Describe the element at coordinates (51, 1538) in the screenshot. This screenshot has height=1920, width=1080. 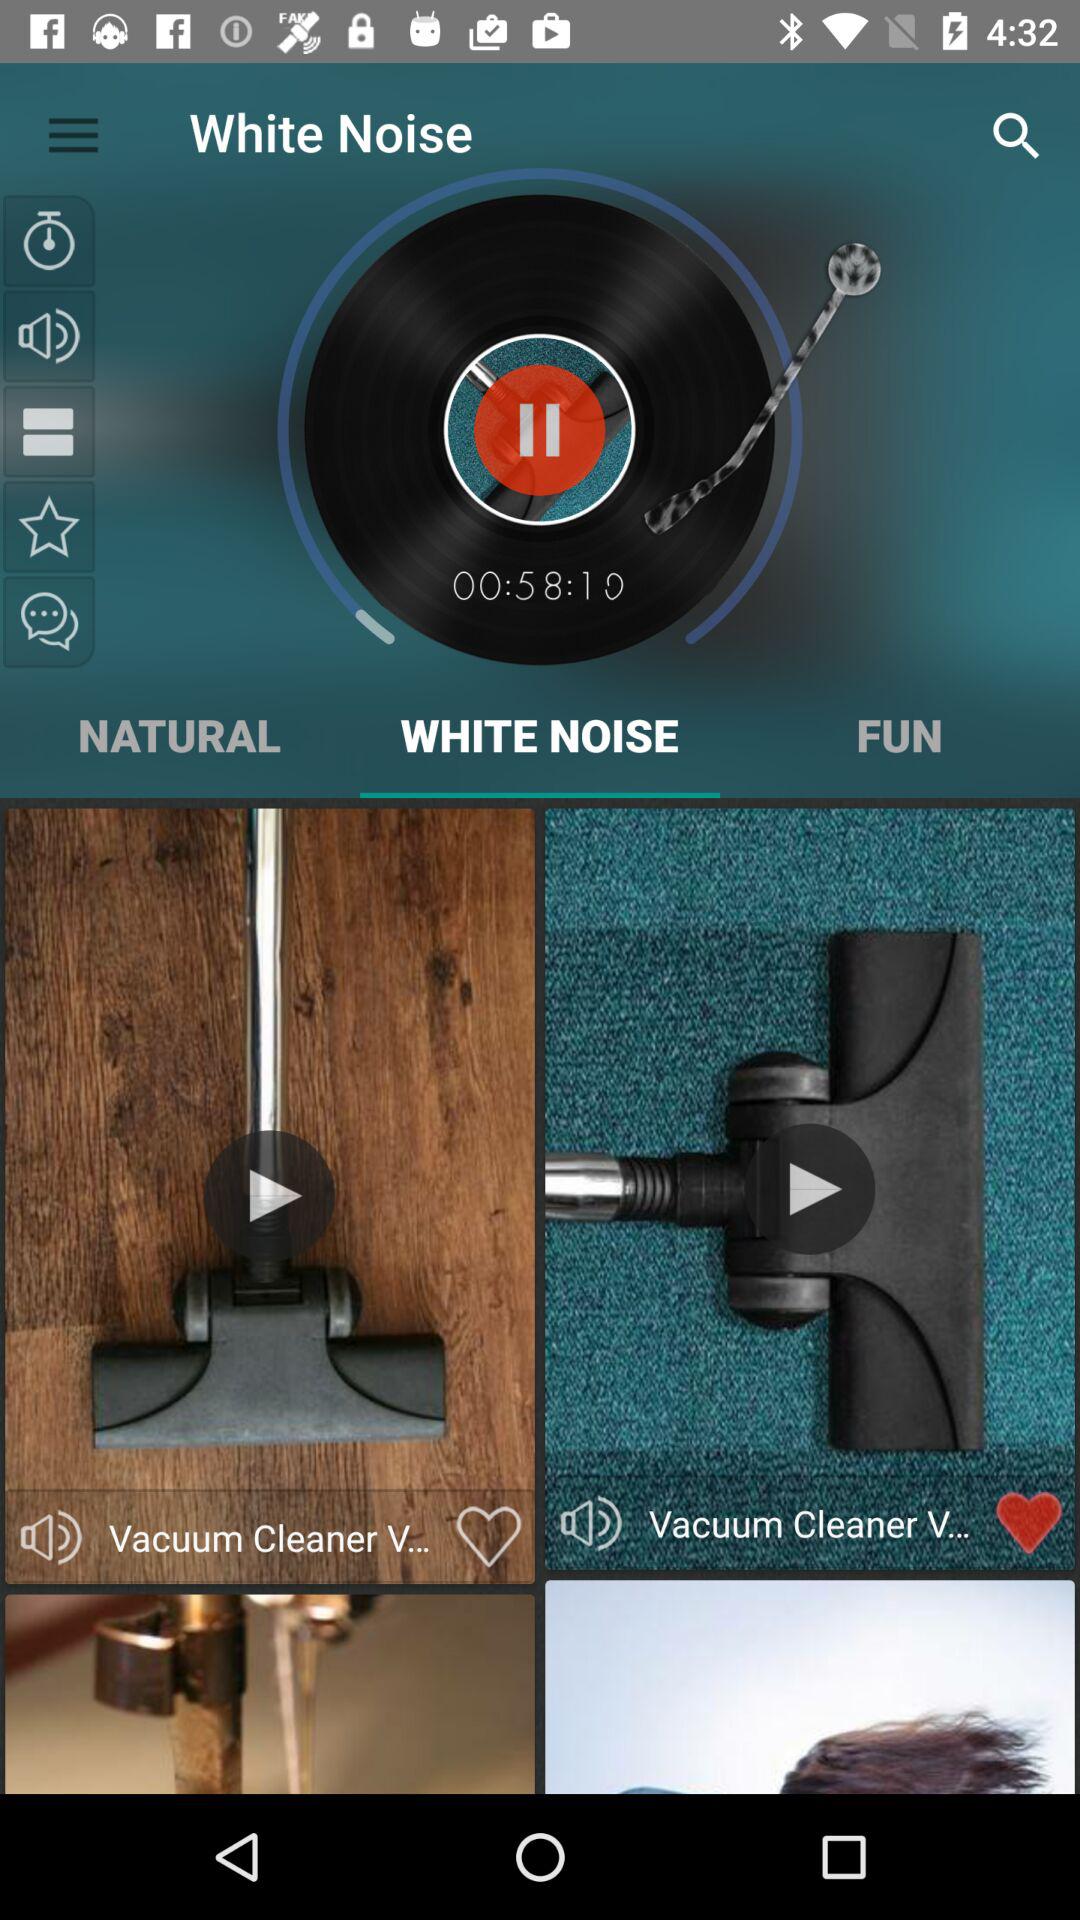
I see `play sound` at that location.